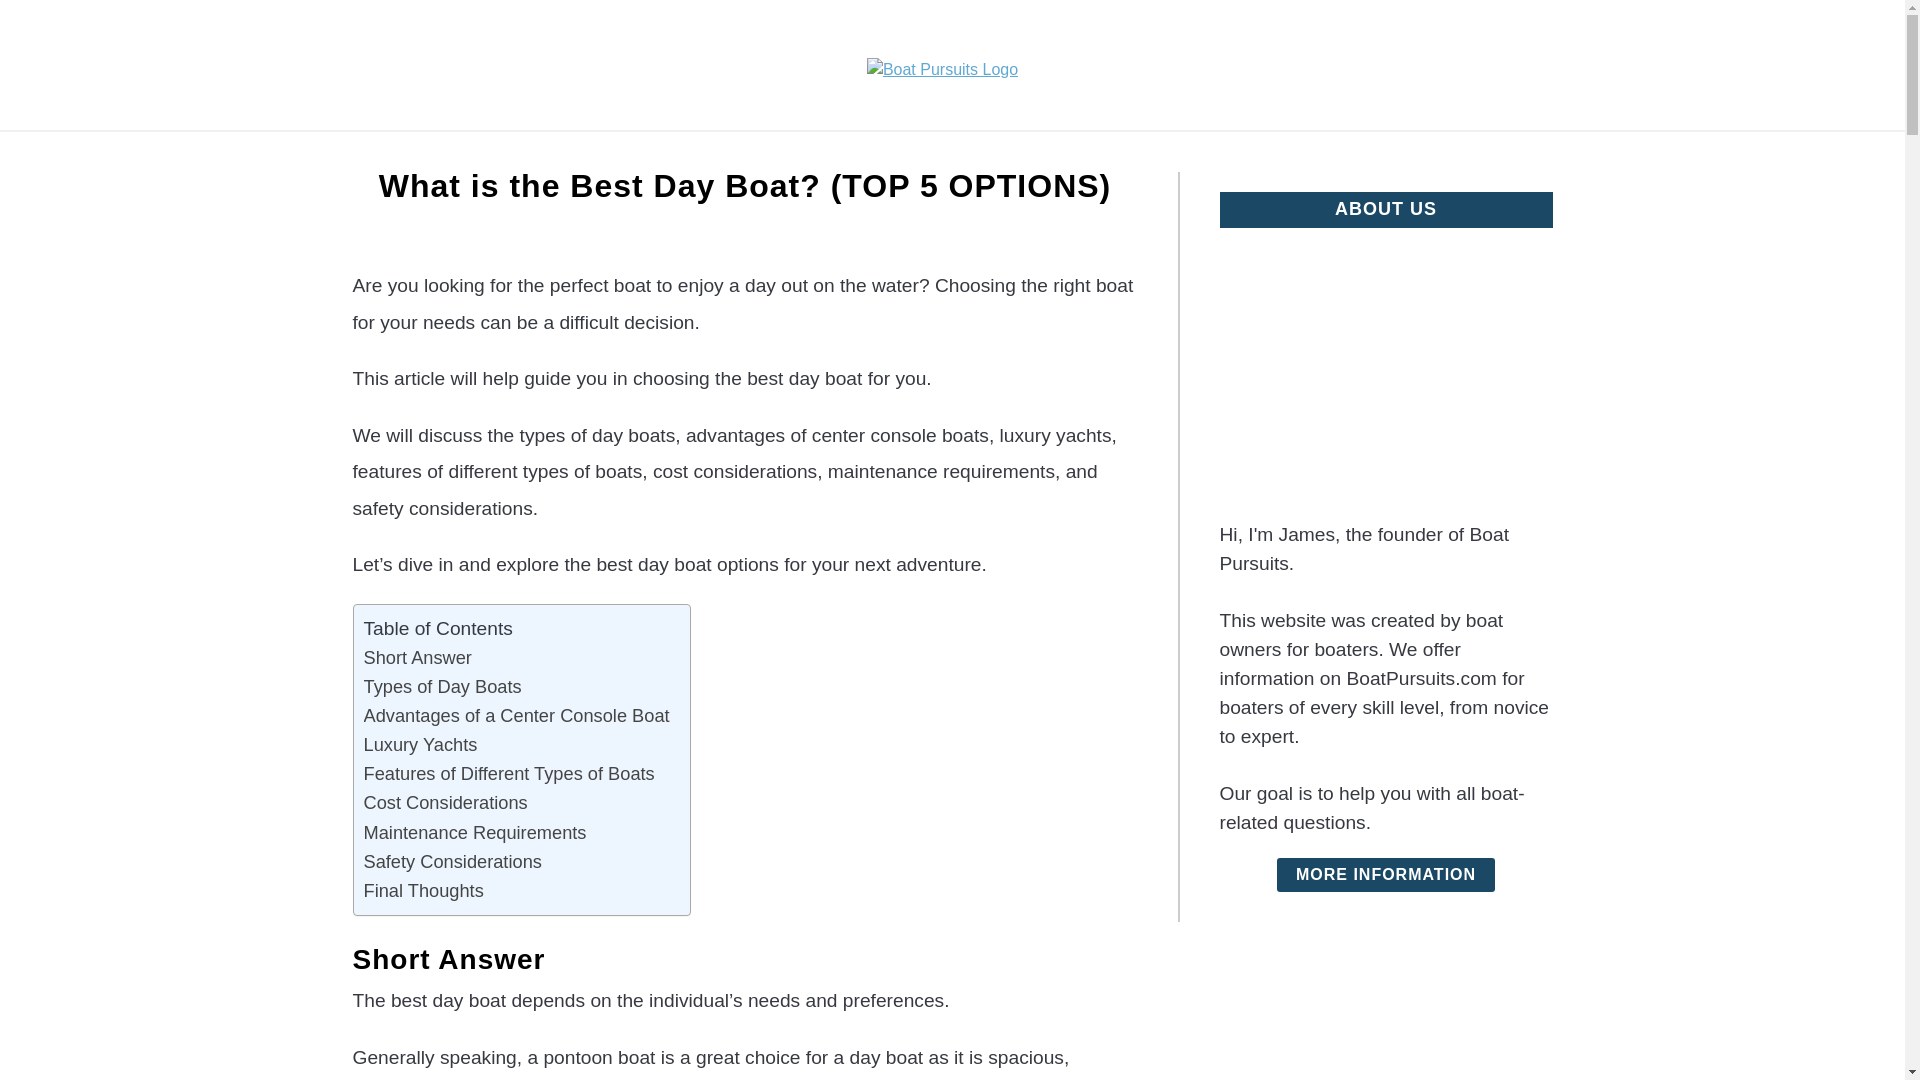  Describe the element at coordinates (446, 802) in the screenshot. I see `Cost Considerations` at that location.